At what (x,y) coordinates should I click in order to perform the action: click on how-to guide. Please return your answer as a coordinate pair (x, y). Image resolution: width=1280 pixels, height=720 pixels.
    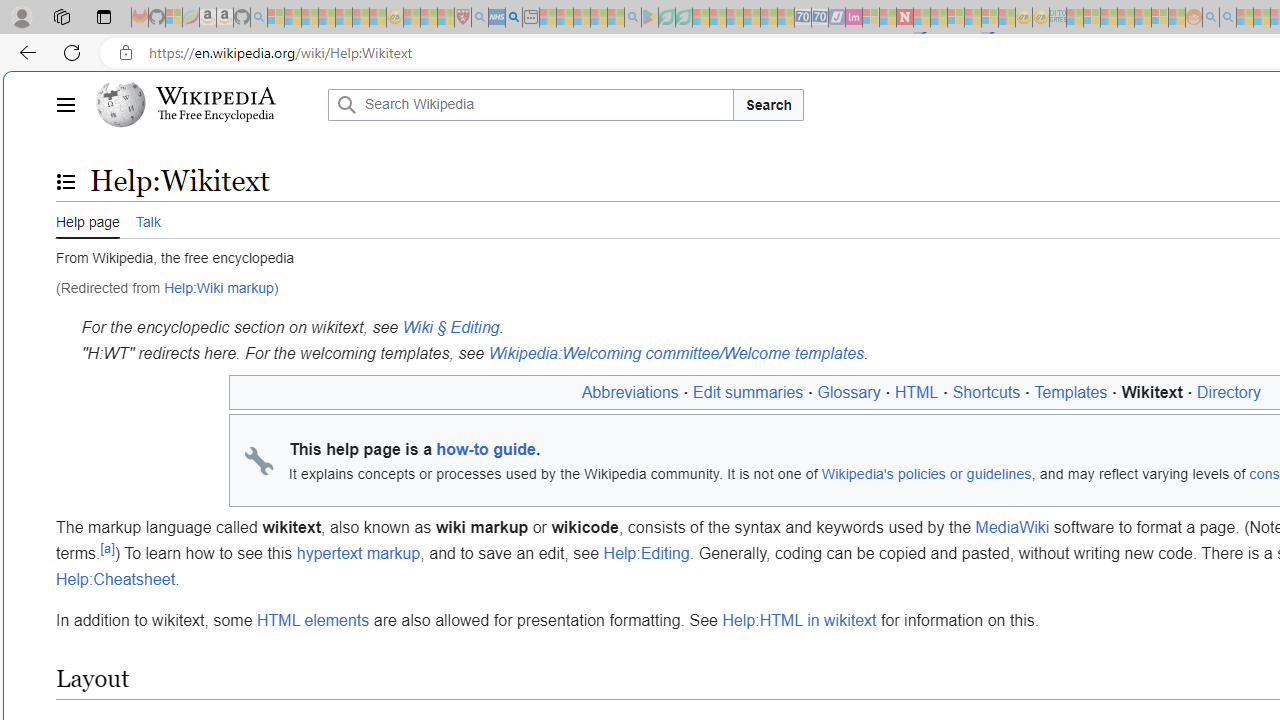
    Looking at the image, I should click on (486, 450).